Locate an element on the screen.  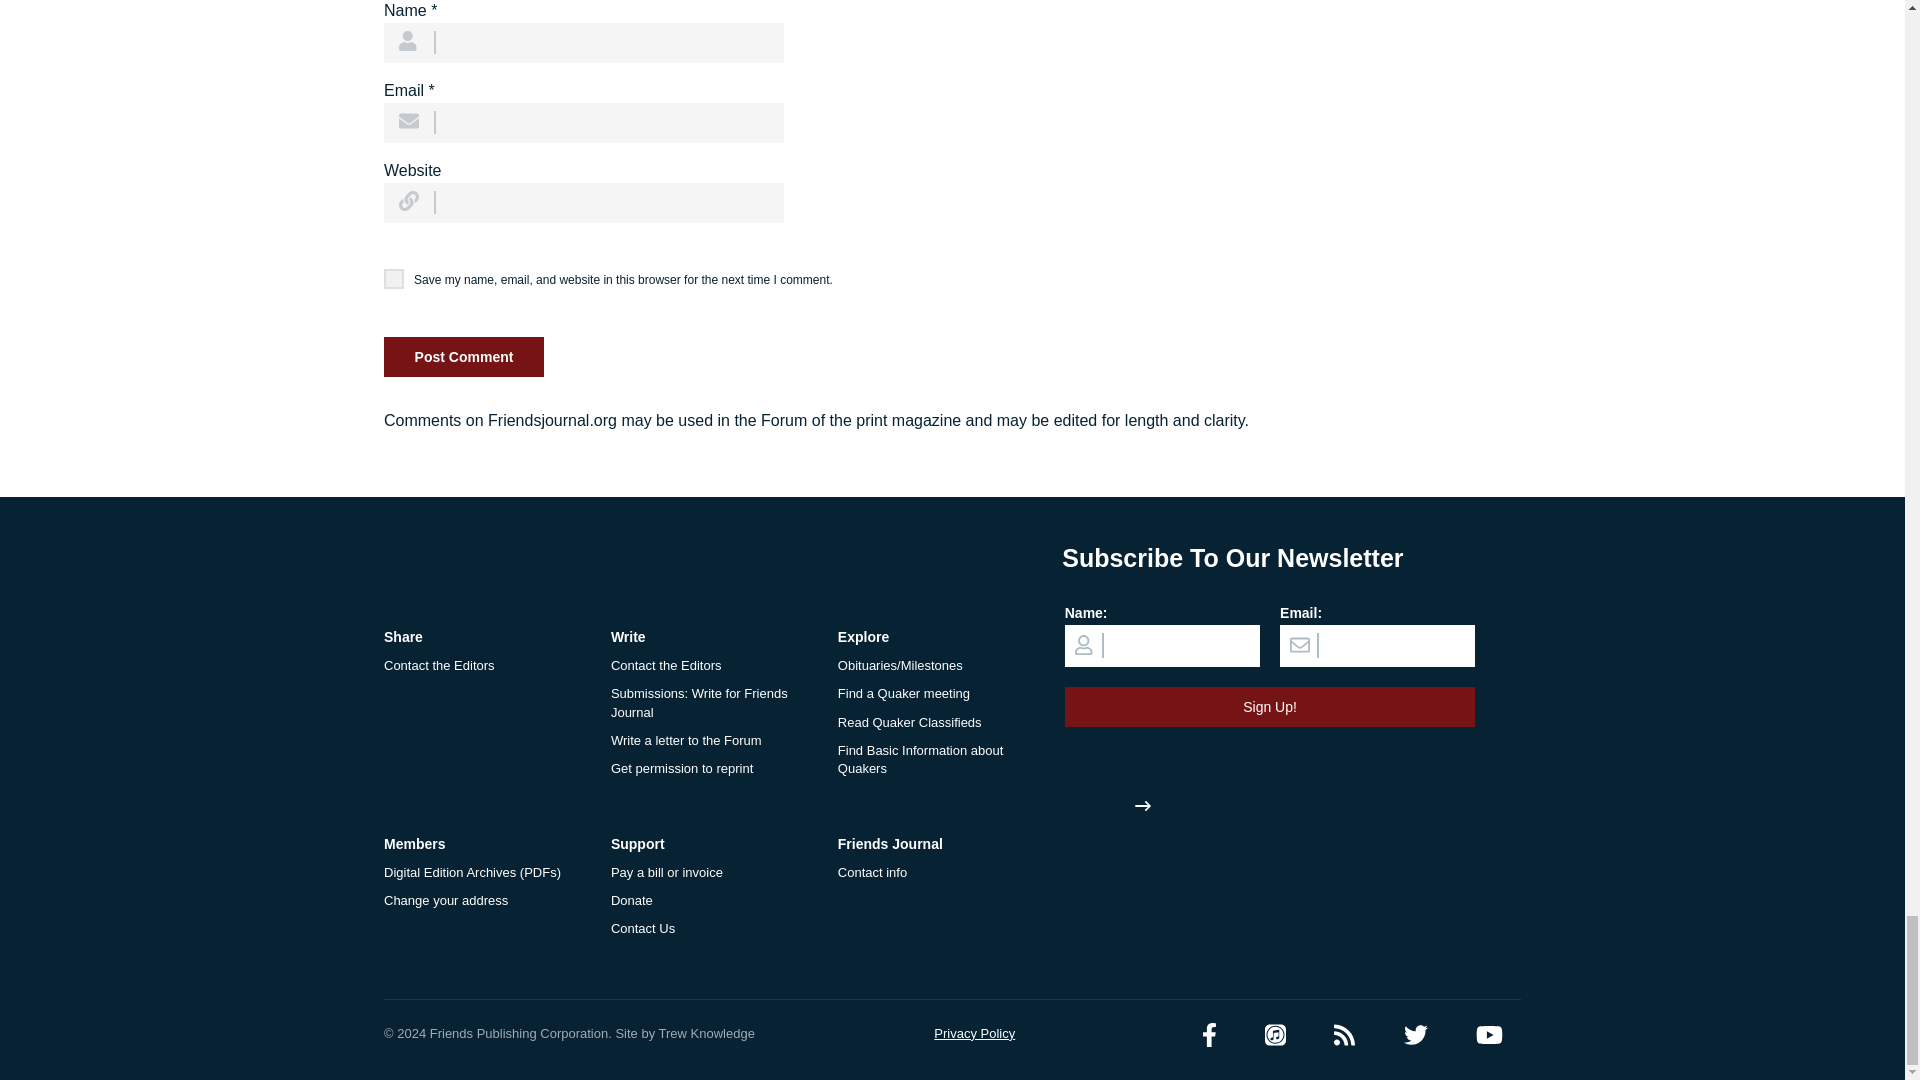
Sign Up! is located at coordinates (1270, 706).